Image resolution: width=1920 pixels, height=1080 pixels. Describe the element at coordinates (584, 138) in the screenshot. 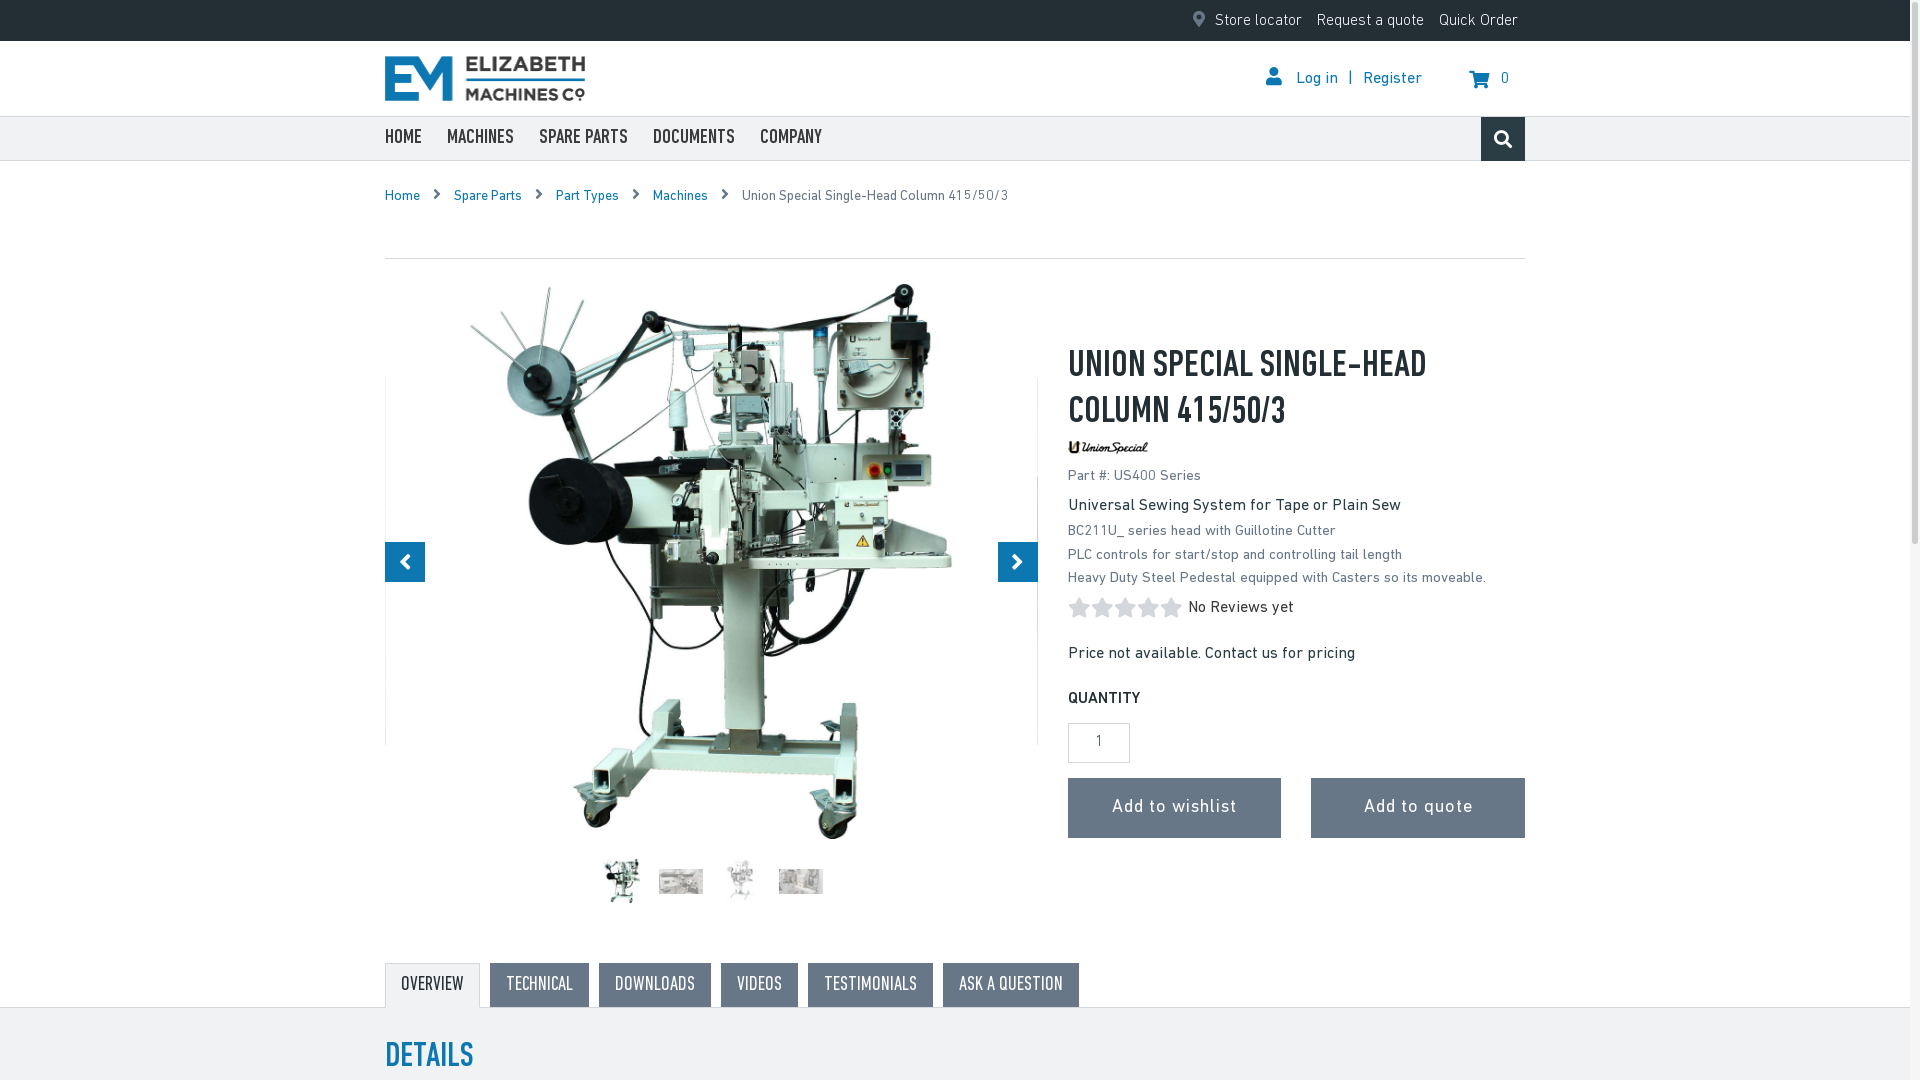

I see `SPARE PARTS` at that location.